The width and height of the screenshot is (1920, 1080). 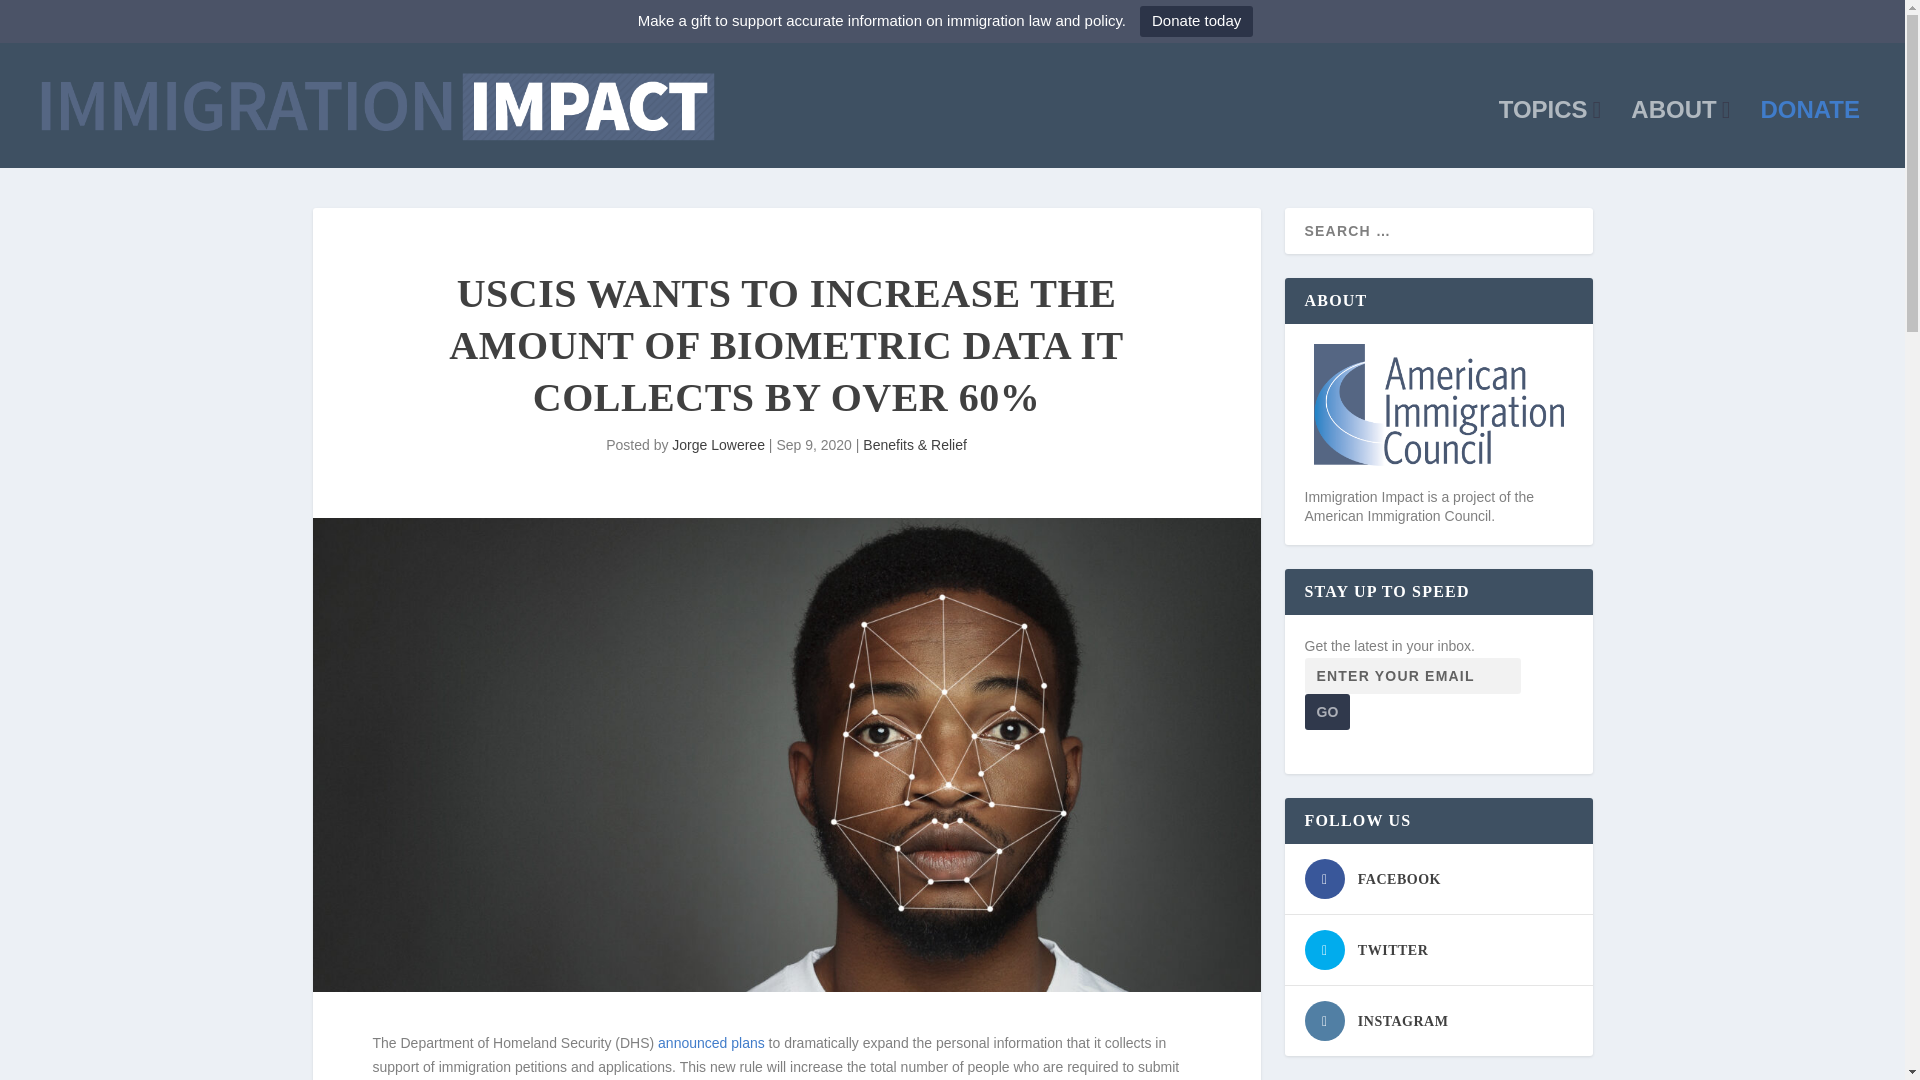 What do you see at coordinates (1196, 21) in the screenshot?
I see `Donate today` at bounding box center [1196, 21].